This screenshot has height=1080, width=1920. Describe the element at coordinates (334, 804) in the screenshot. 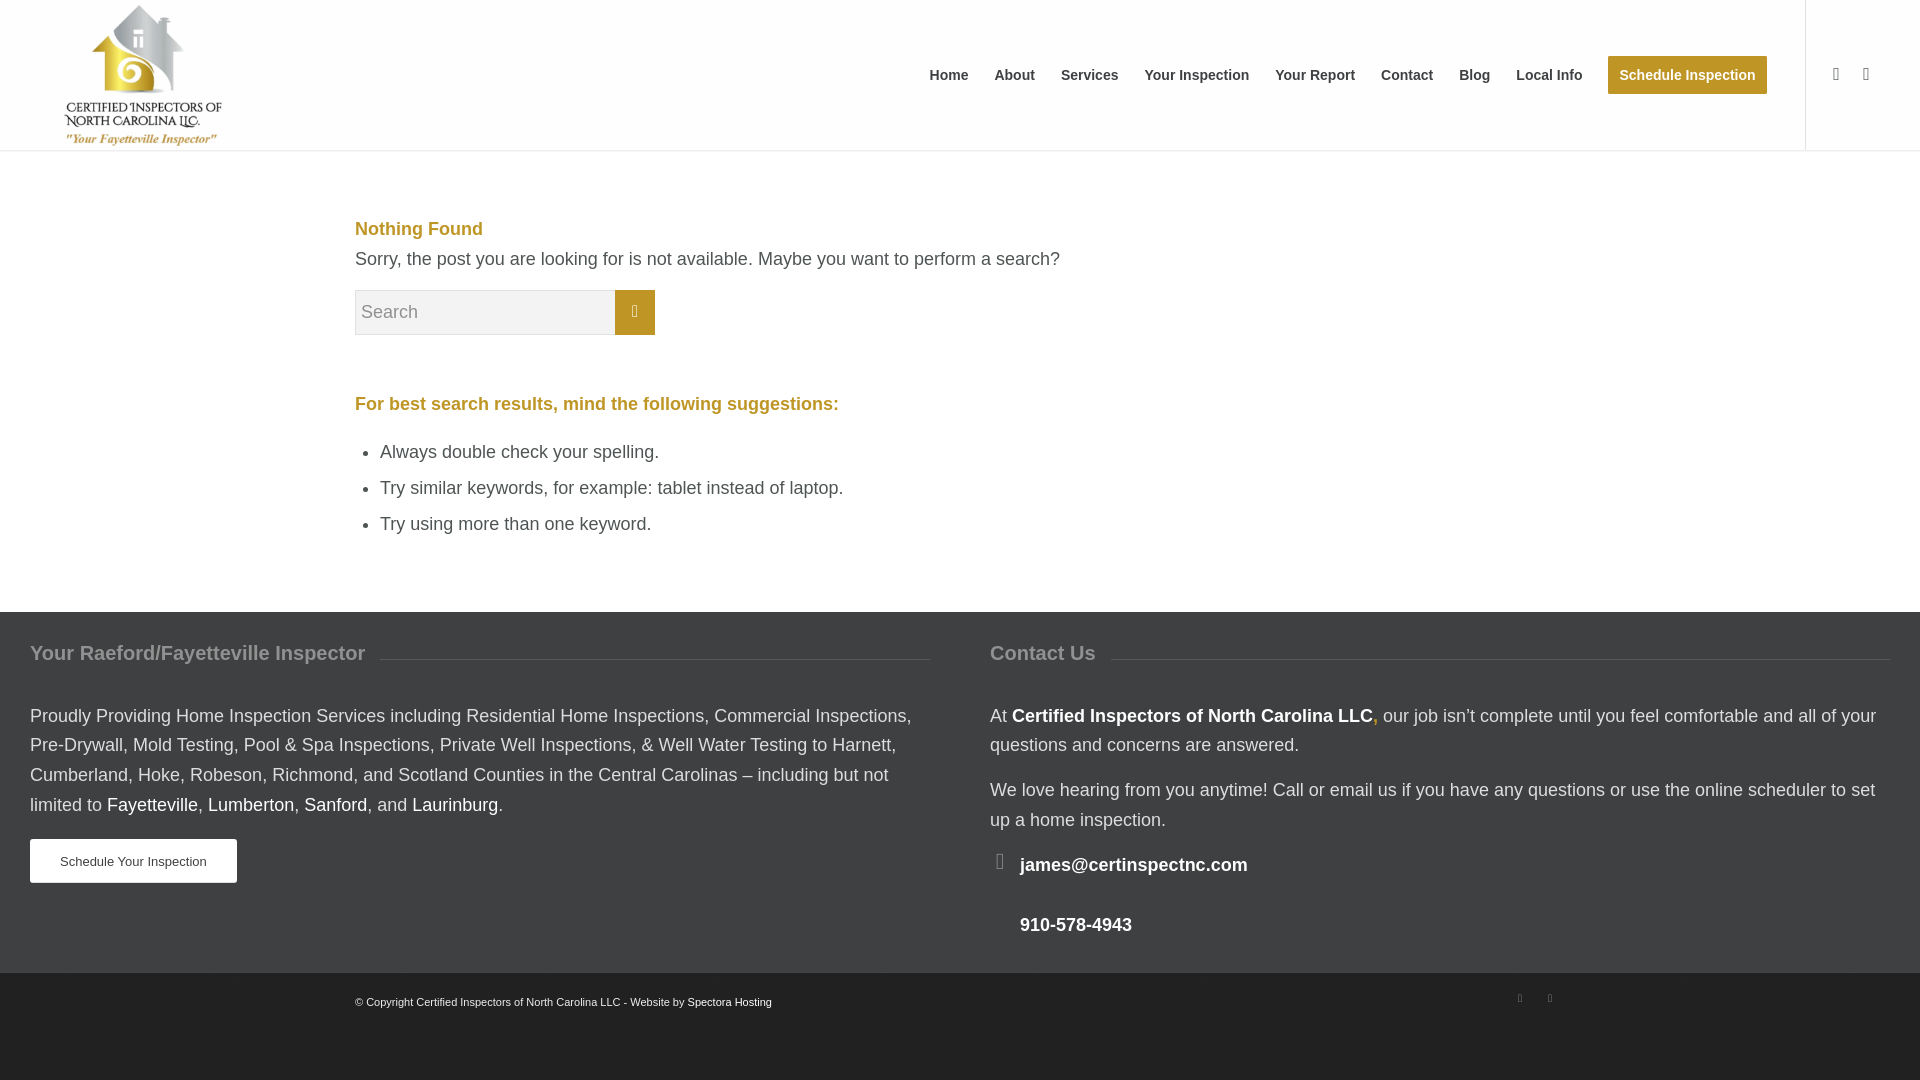

I see `Sanford` at that location.